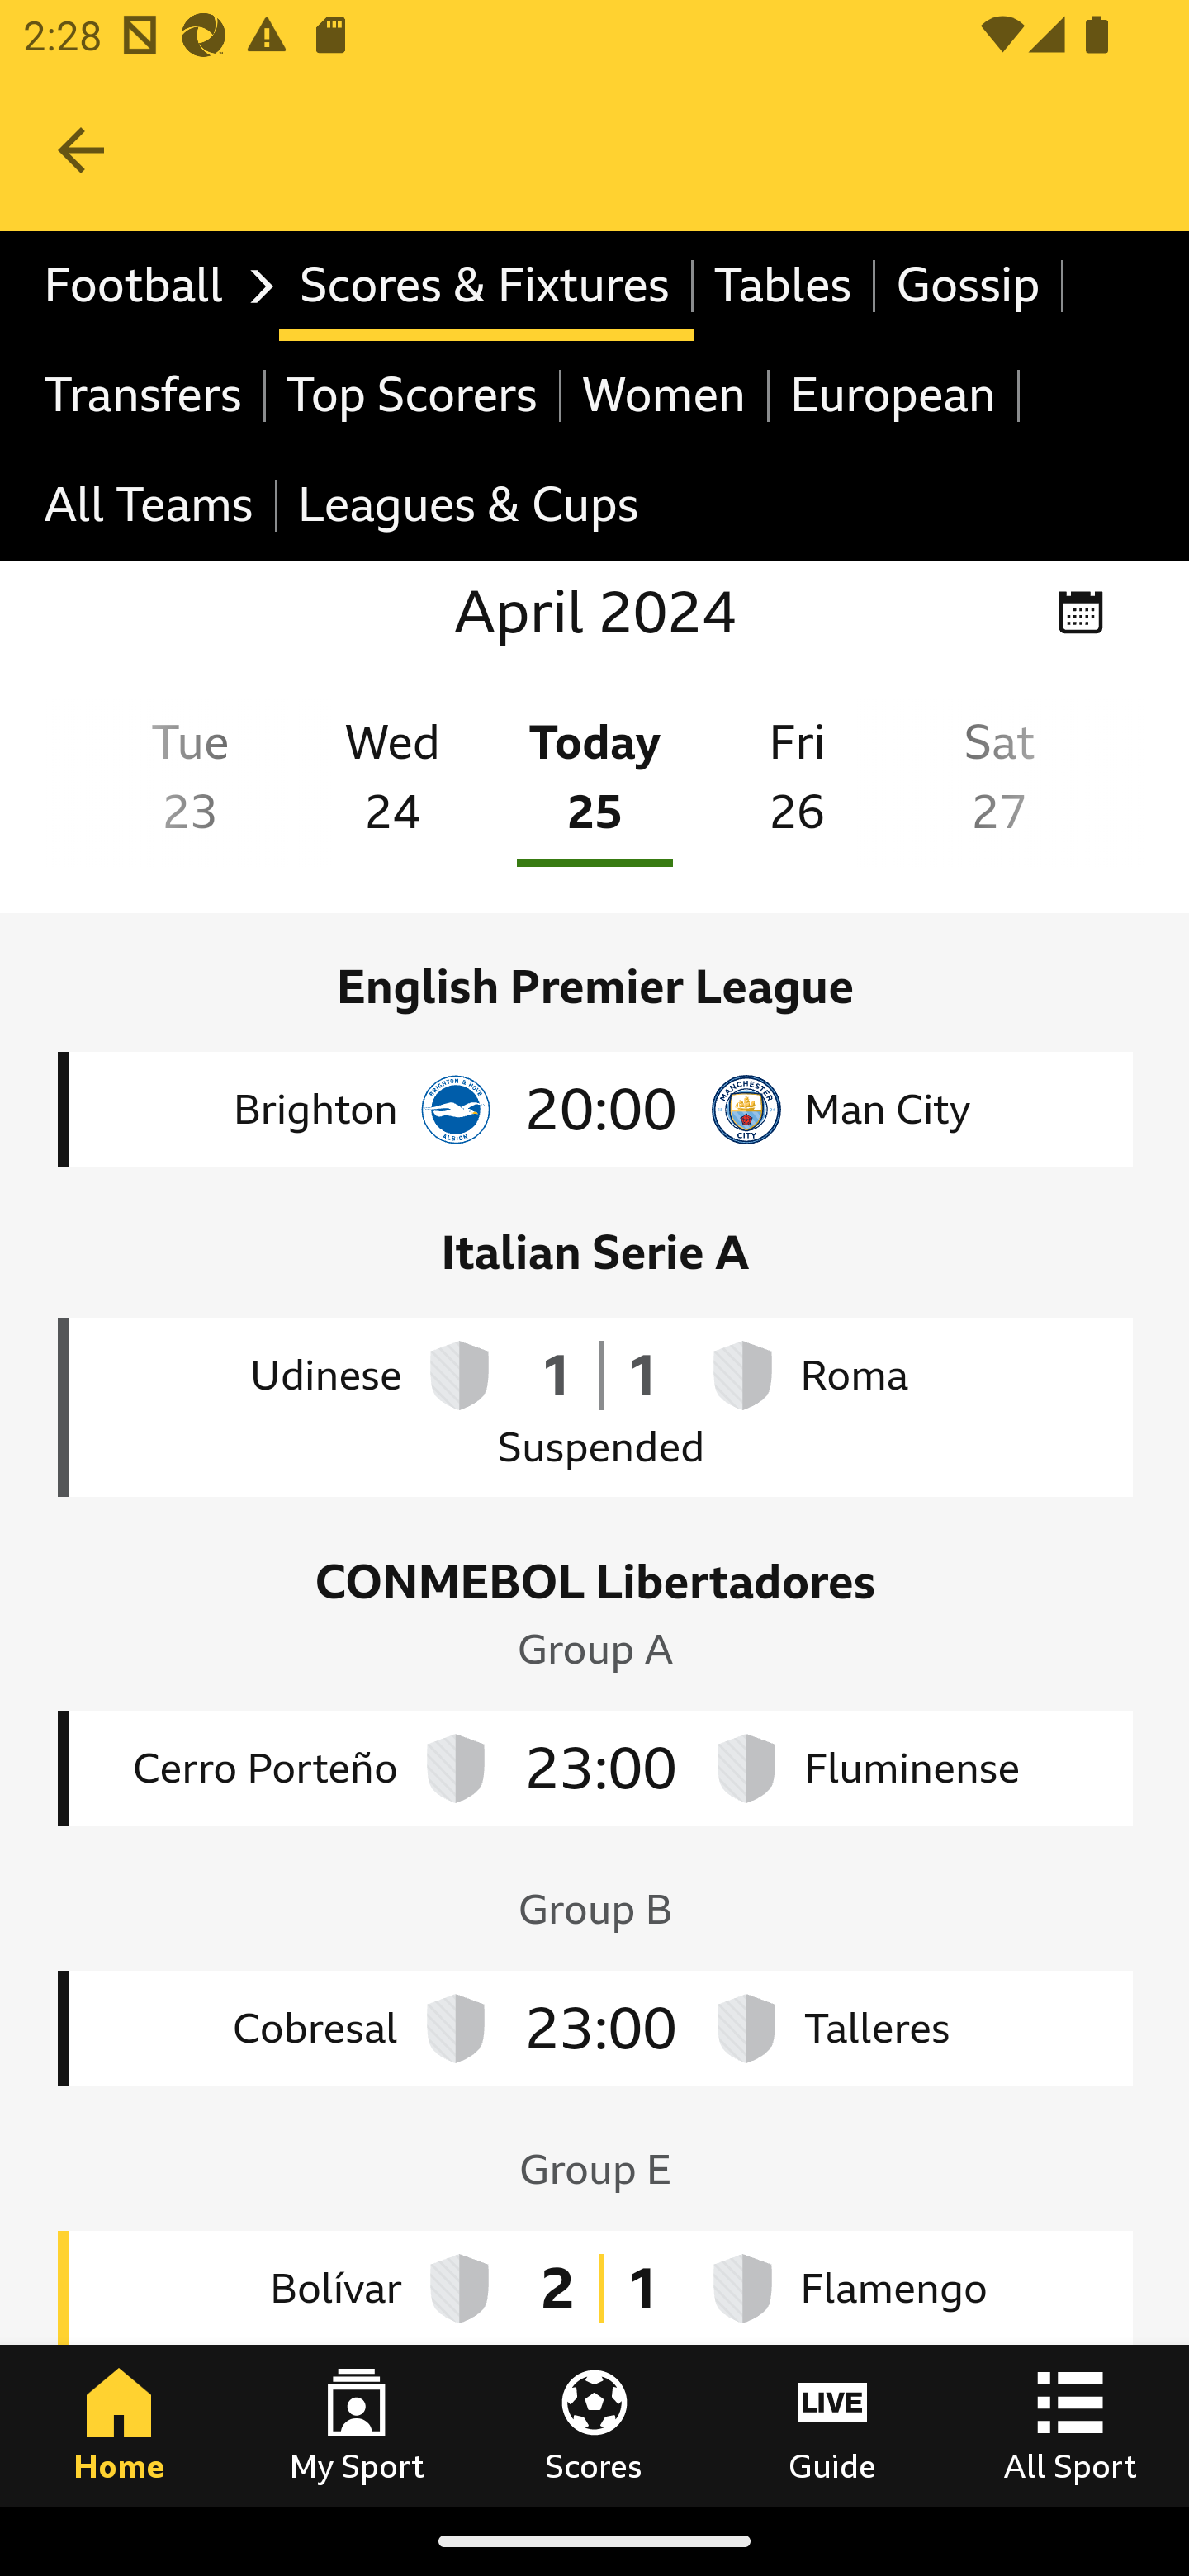 This screenshot has height=2576, width=1189. I want to click on Wed 24th April 2024 Wed 24, so click(391, 784).